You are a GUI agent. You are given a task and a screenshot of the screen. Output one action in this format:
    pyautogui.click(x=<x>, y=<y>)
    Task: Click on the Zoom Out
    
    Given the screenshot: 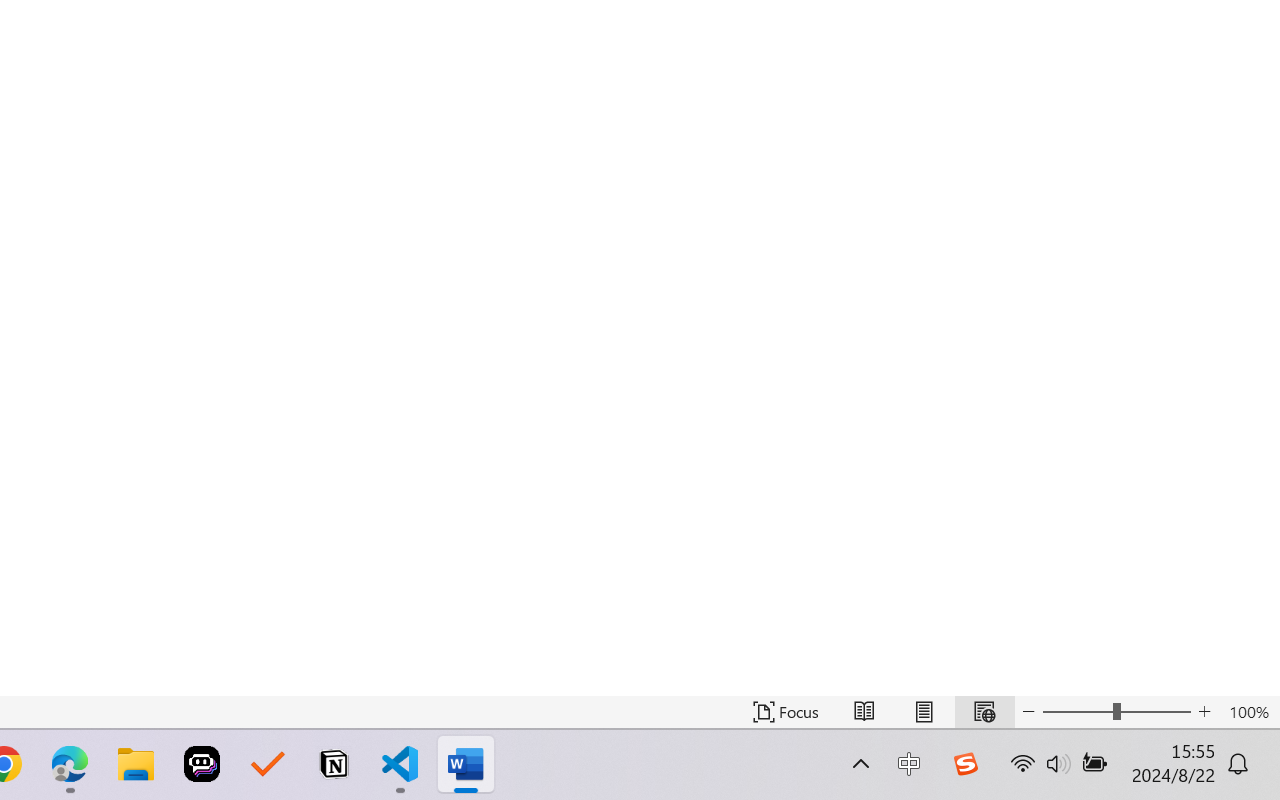 What is the action you would take?
    pyautogui.click(x=1077, y=712)
    